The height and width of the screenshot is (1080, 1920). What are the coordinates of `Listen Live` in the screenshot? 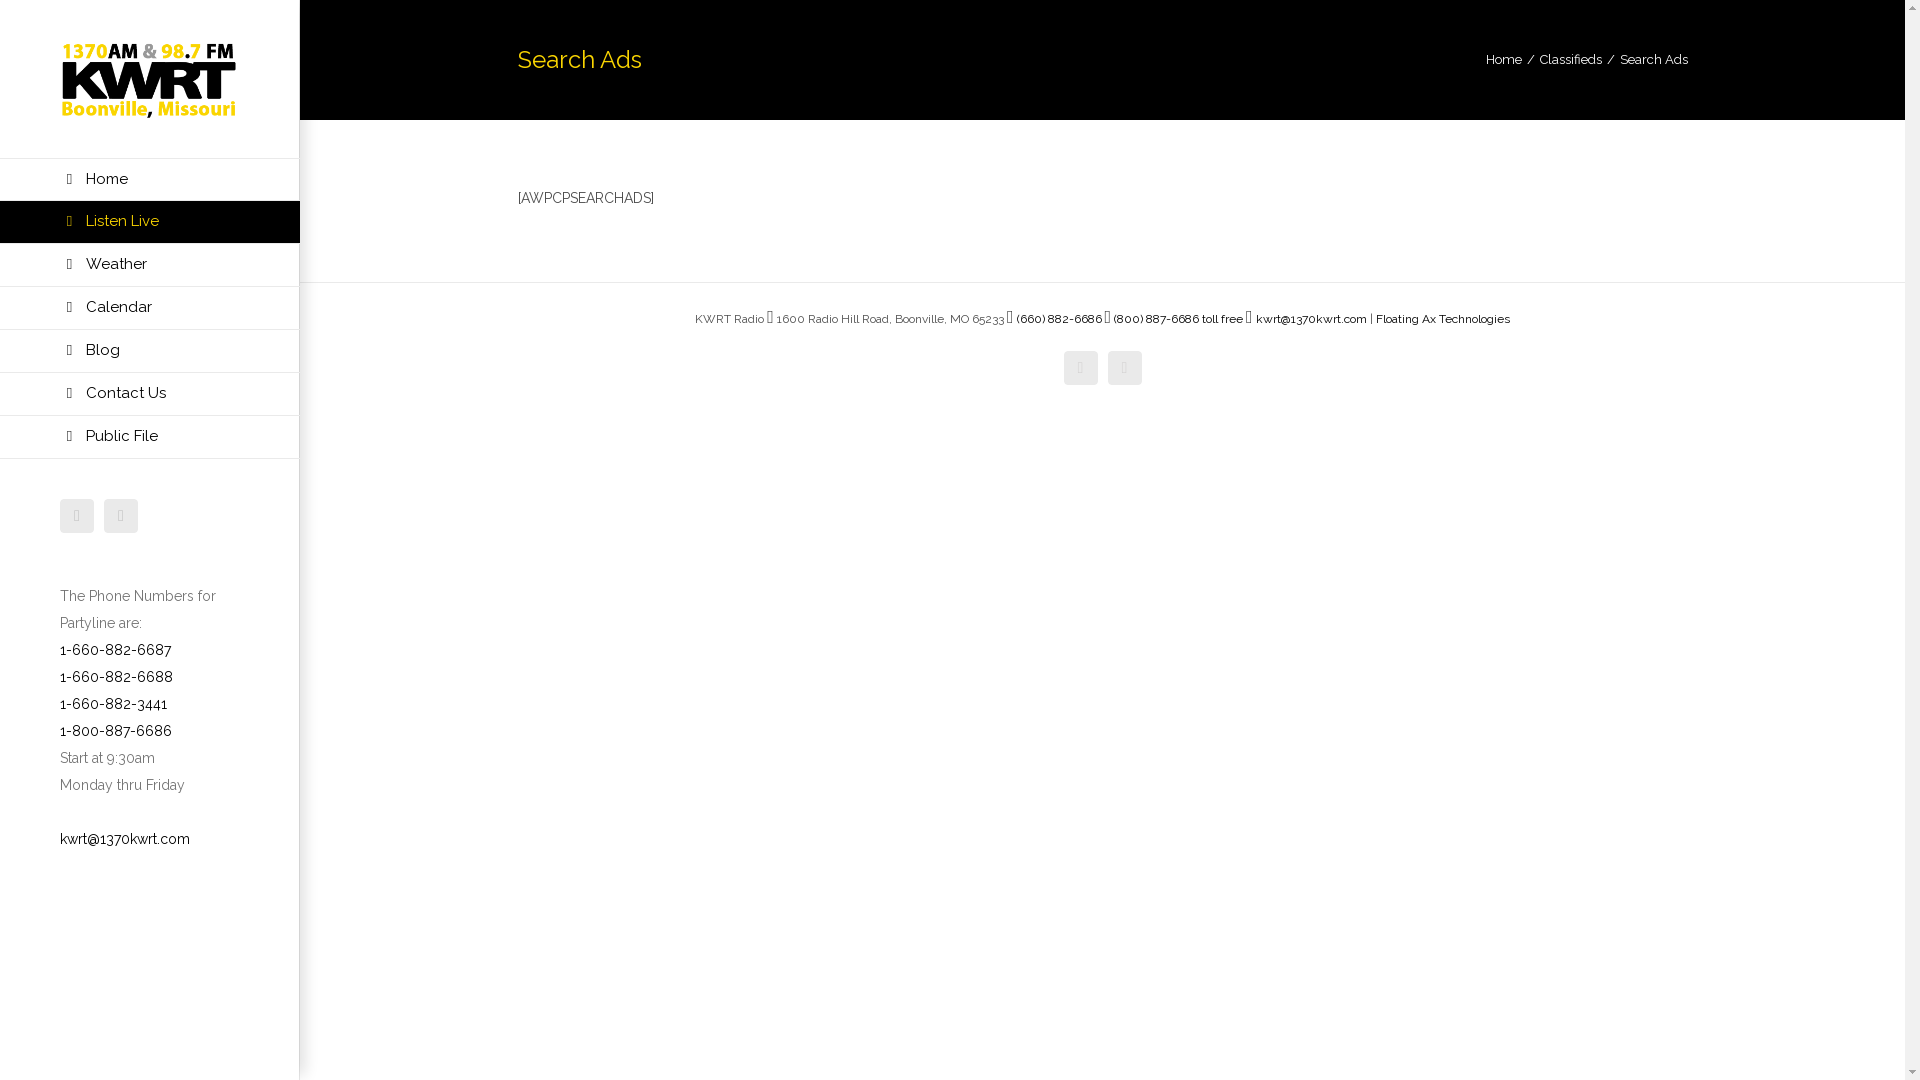 It's located at (150, 222).